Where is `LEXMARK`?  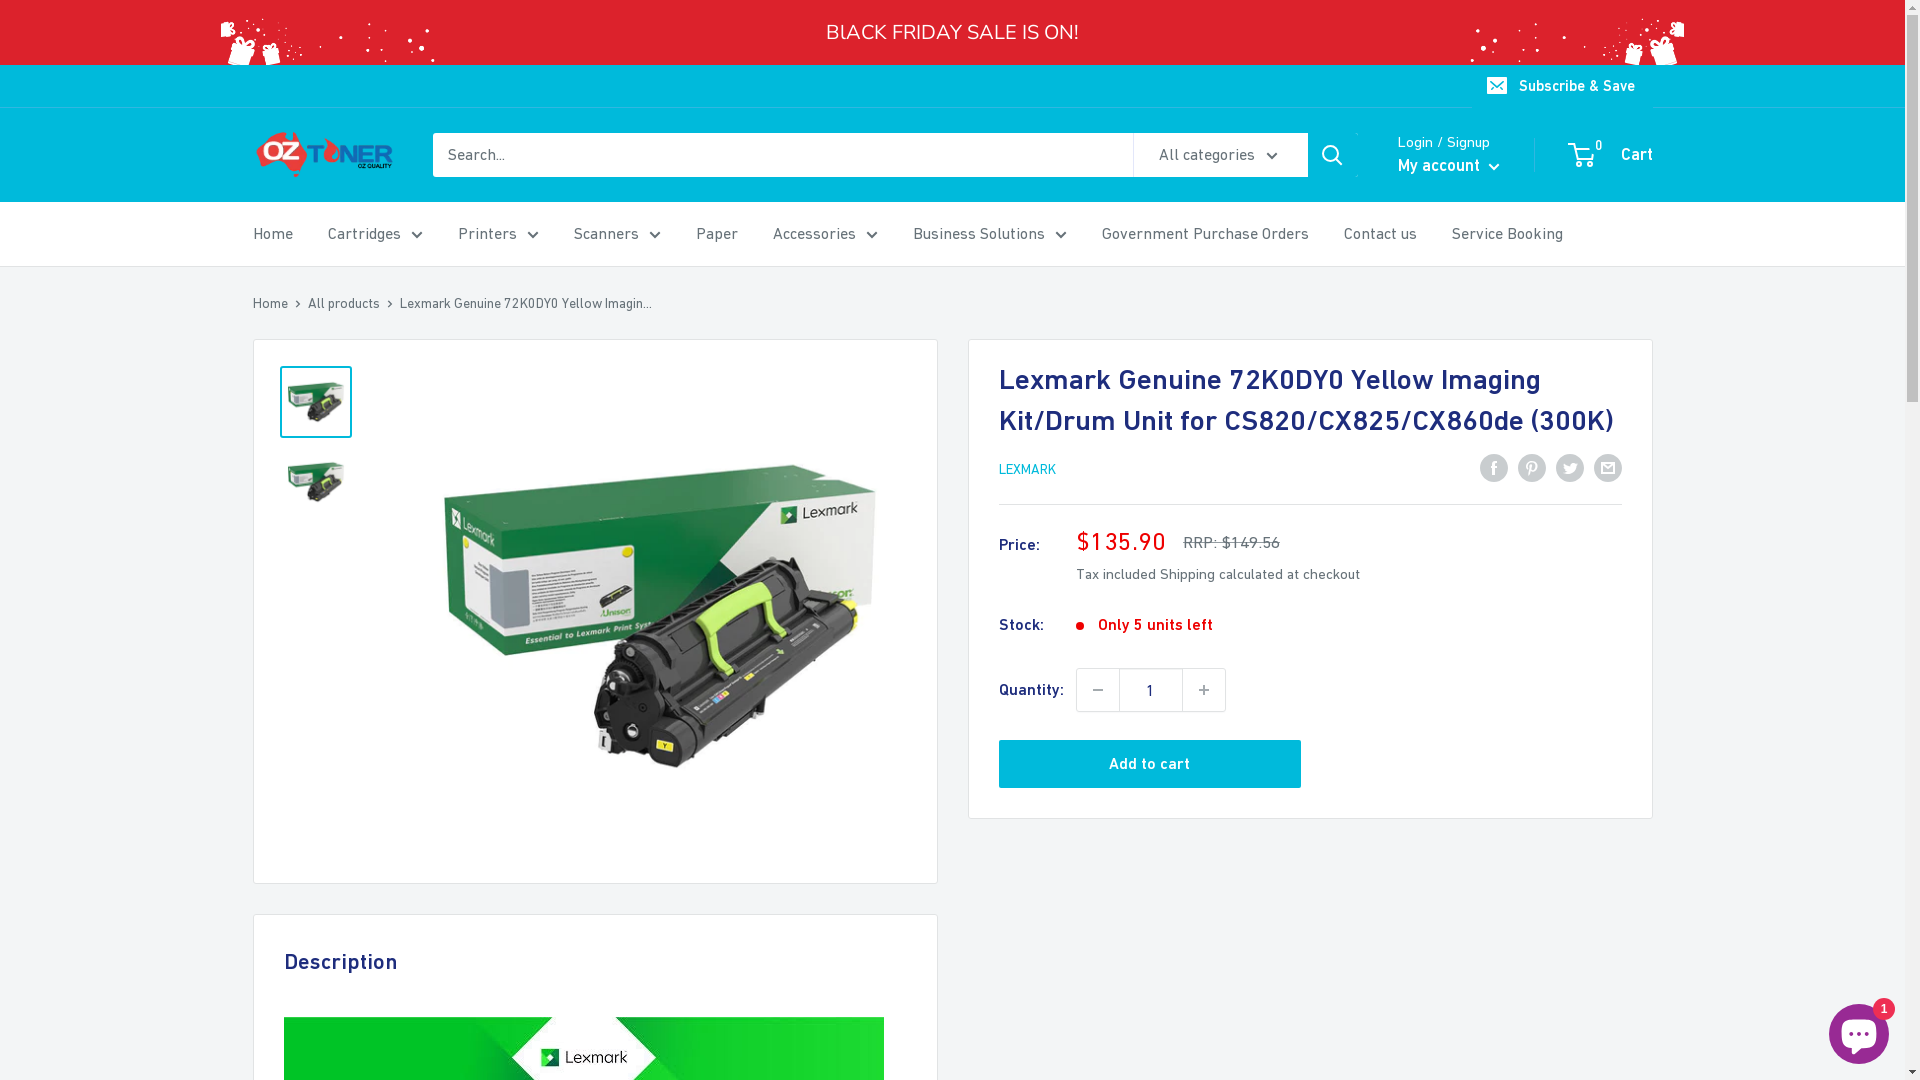 LEXMARK is located at coordinates (1026, 469).